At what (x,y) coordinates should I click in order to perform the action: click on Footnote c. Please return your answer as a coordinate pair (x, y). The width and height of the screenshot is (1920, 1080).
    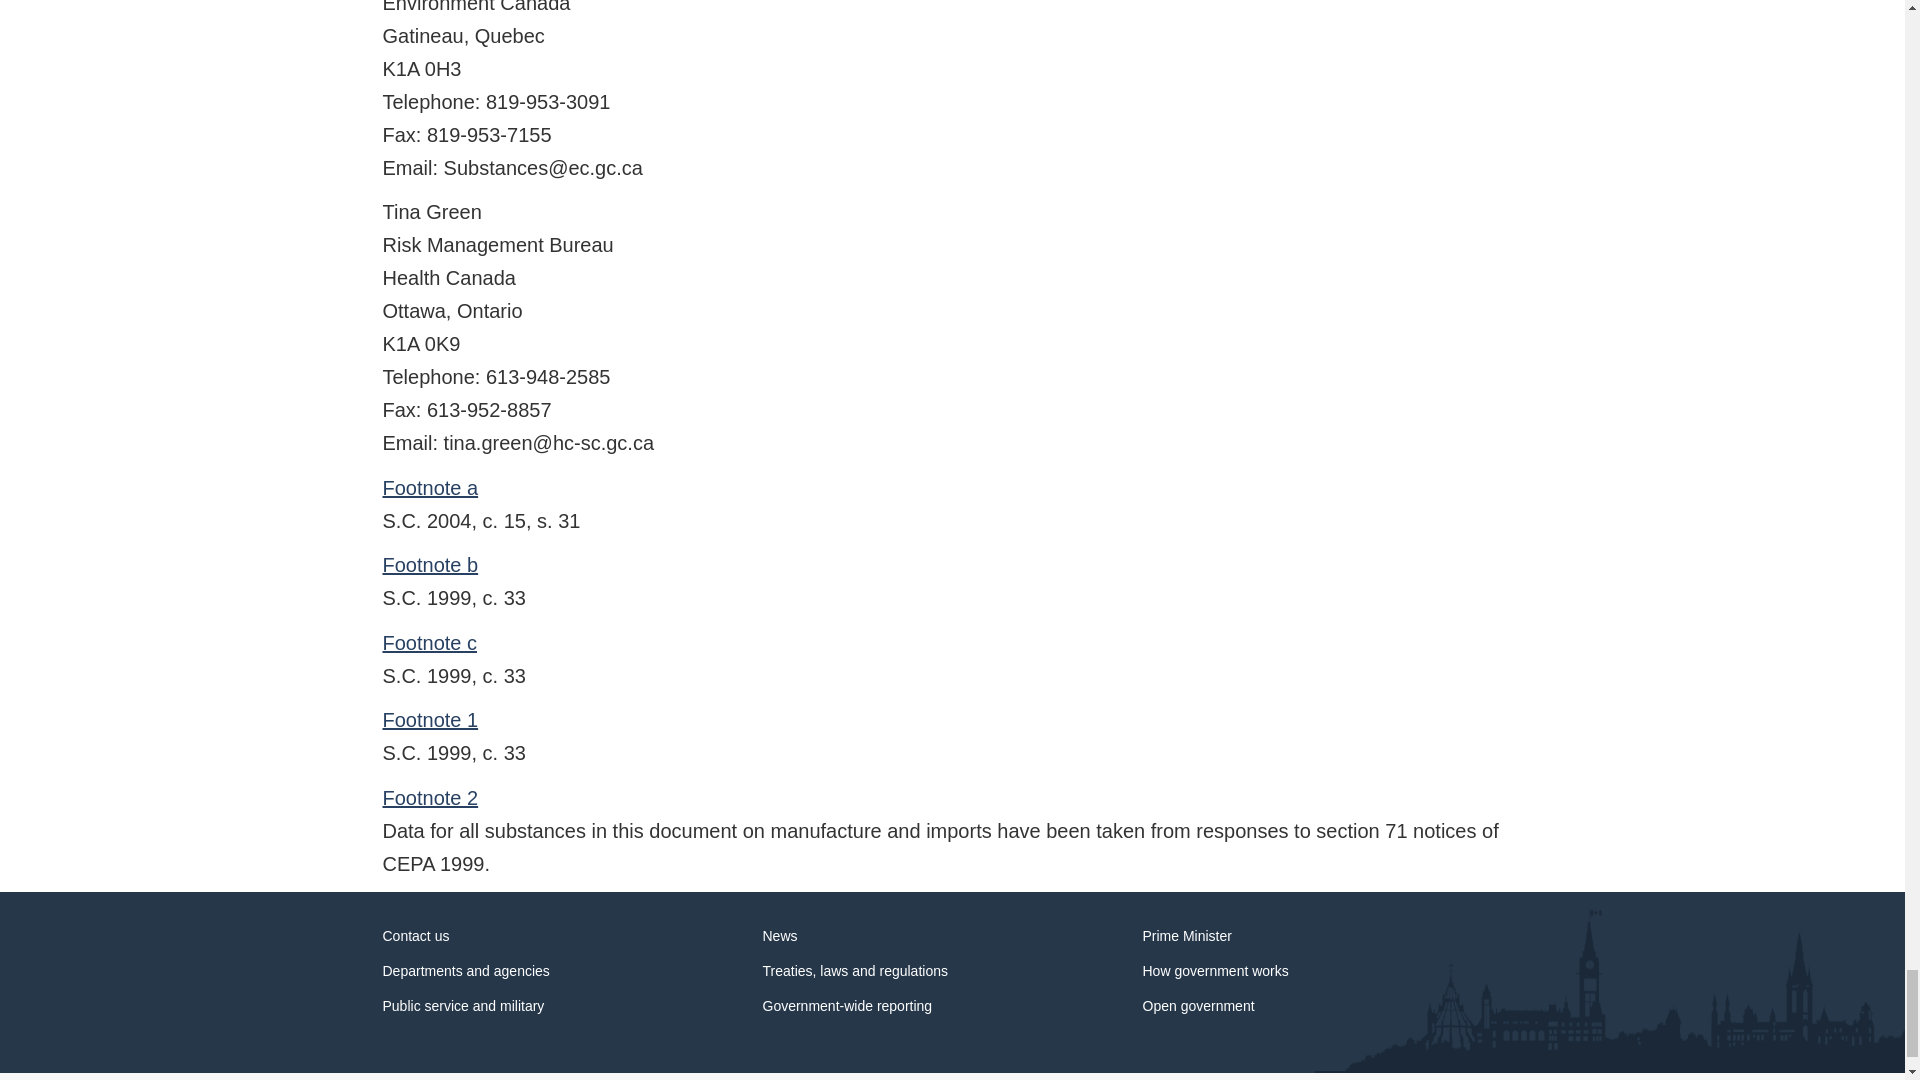
    Looking at the image, I should click on (429, 642).